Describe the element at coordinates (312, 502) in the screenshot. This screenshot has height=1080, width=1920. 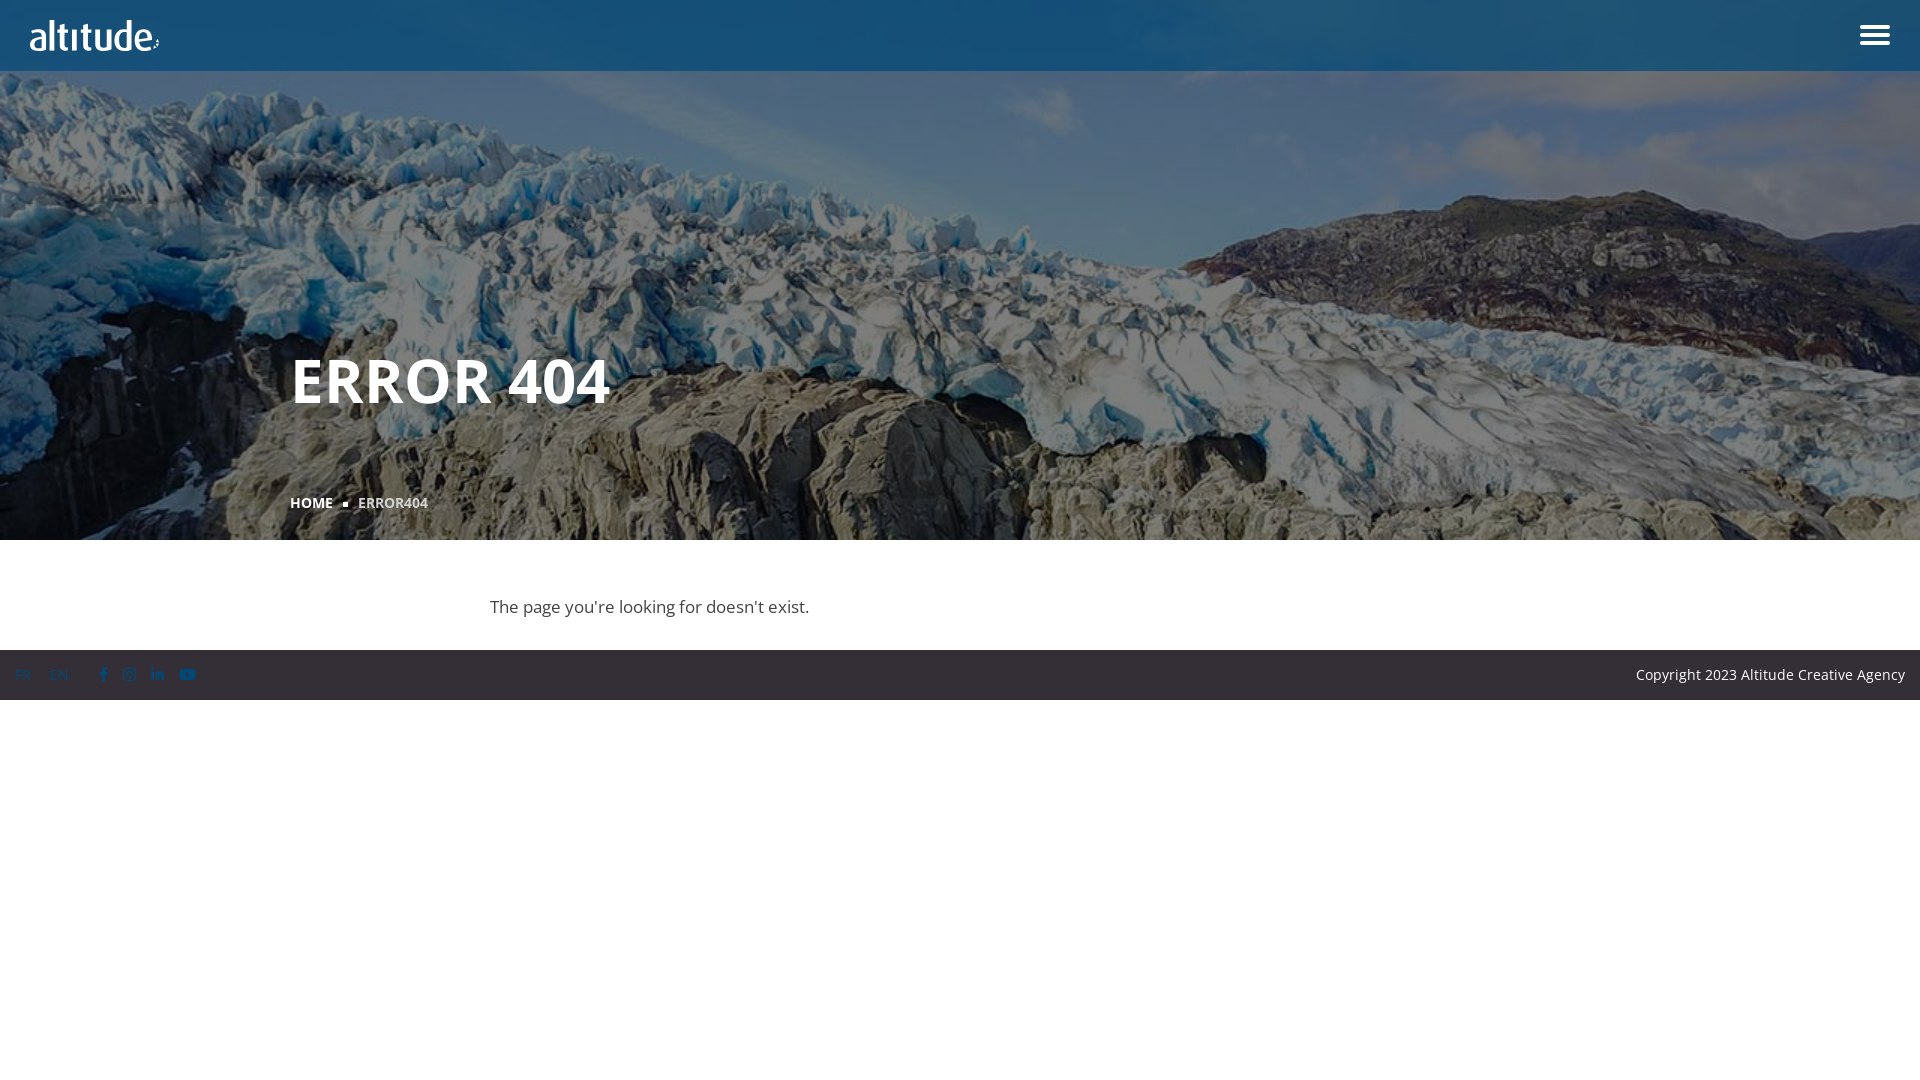
I see `HOME` at that location.